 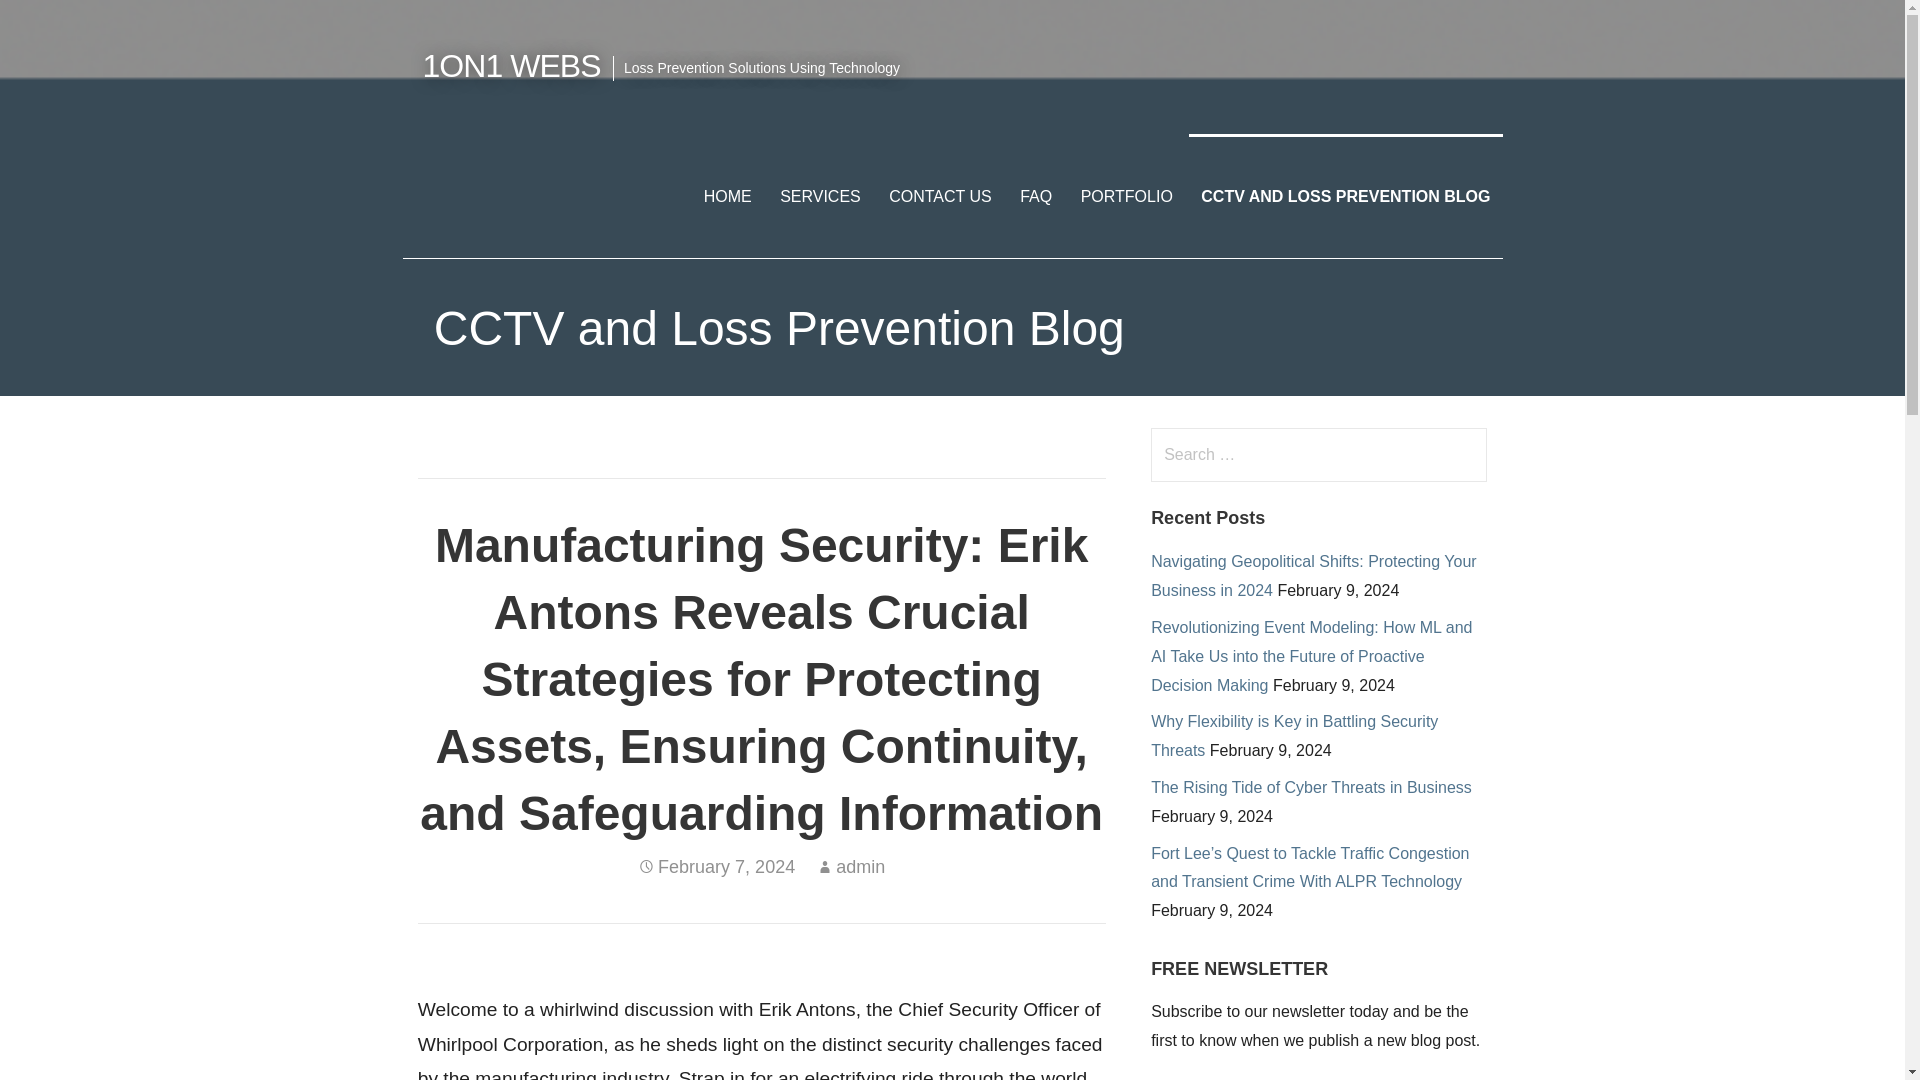 I want to click on Posts by admin, so click(x=860, y=866).